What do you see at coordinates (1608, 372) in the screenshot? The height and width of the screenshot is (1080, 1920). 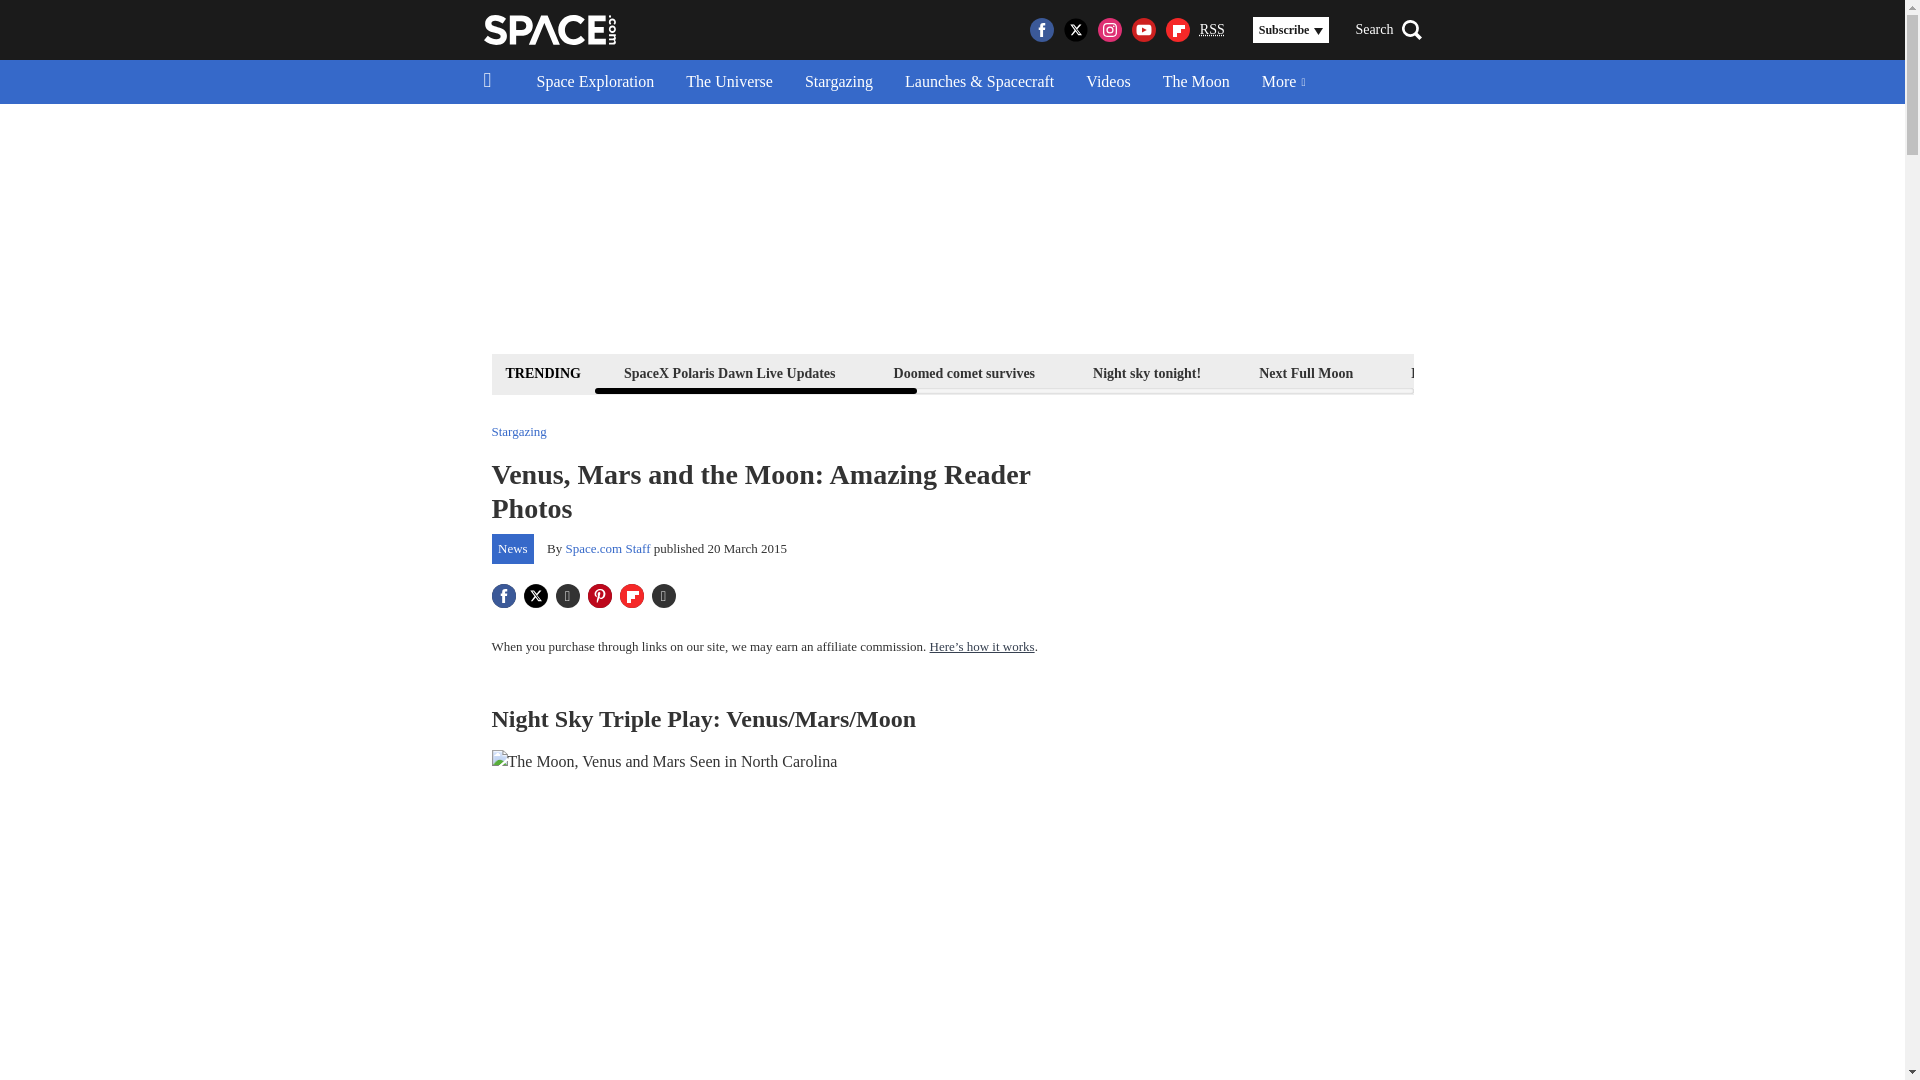 I see `Best Binoculars` at bounding box center [1608, 372].